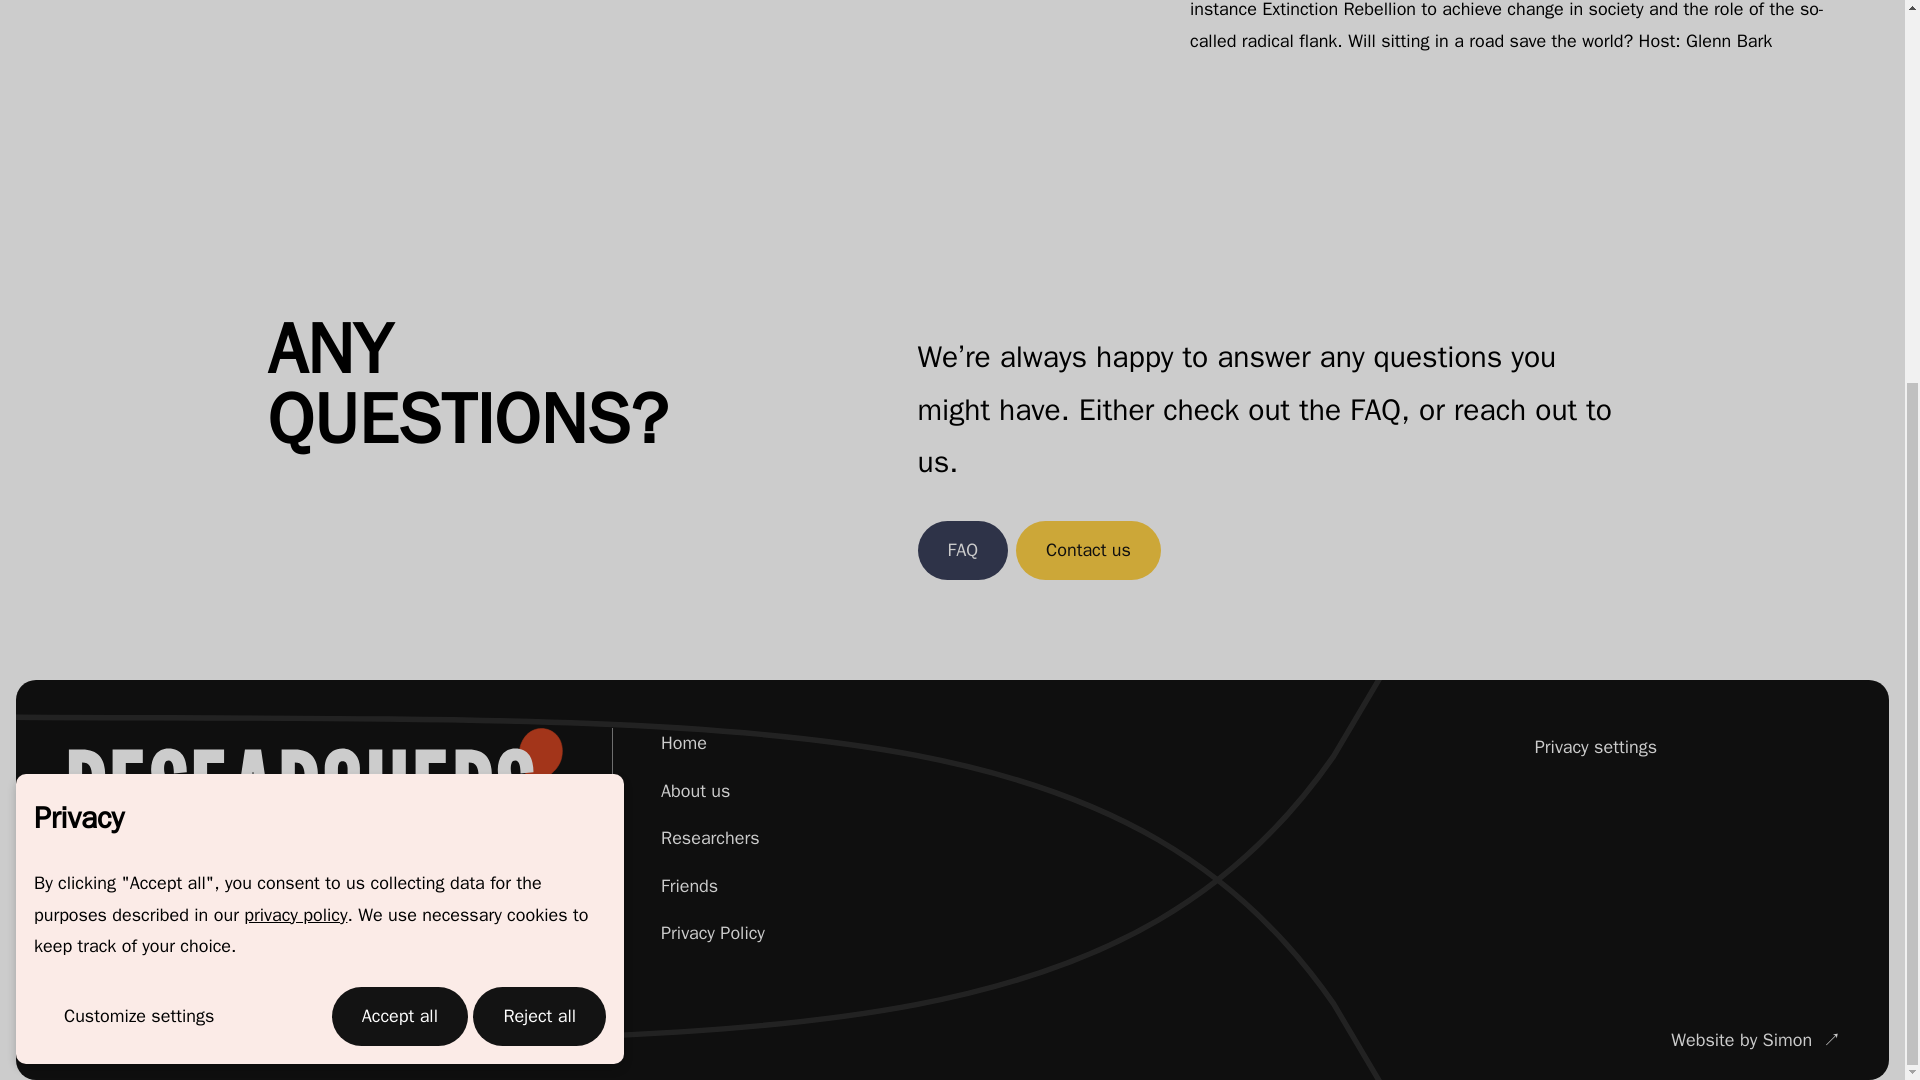  Describe the element at coordinates (694, 790) in the screenshot. I see `About us` at that location.